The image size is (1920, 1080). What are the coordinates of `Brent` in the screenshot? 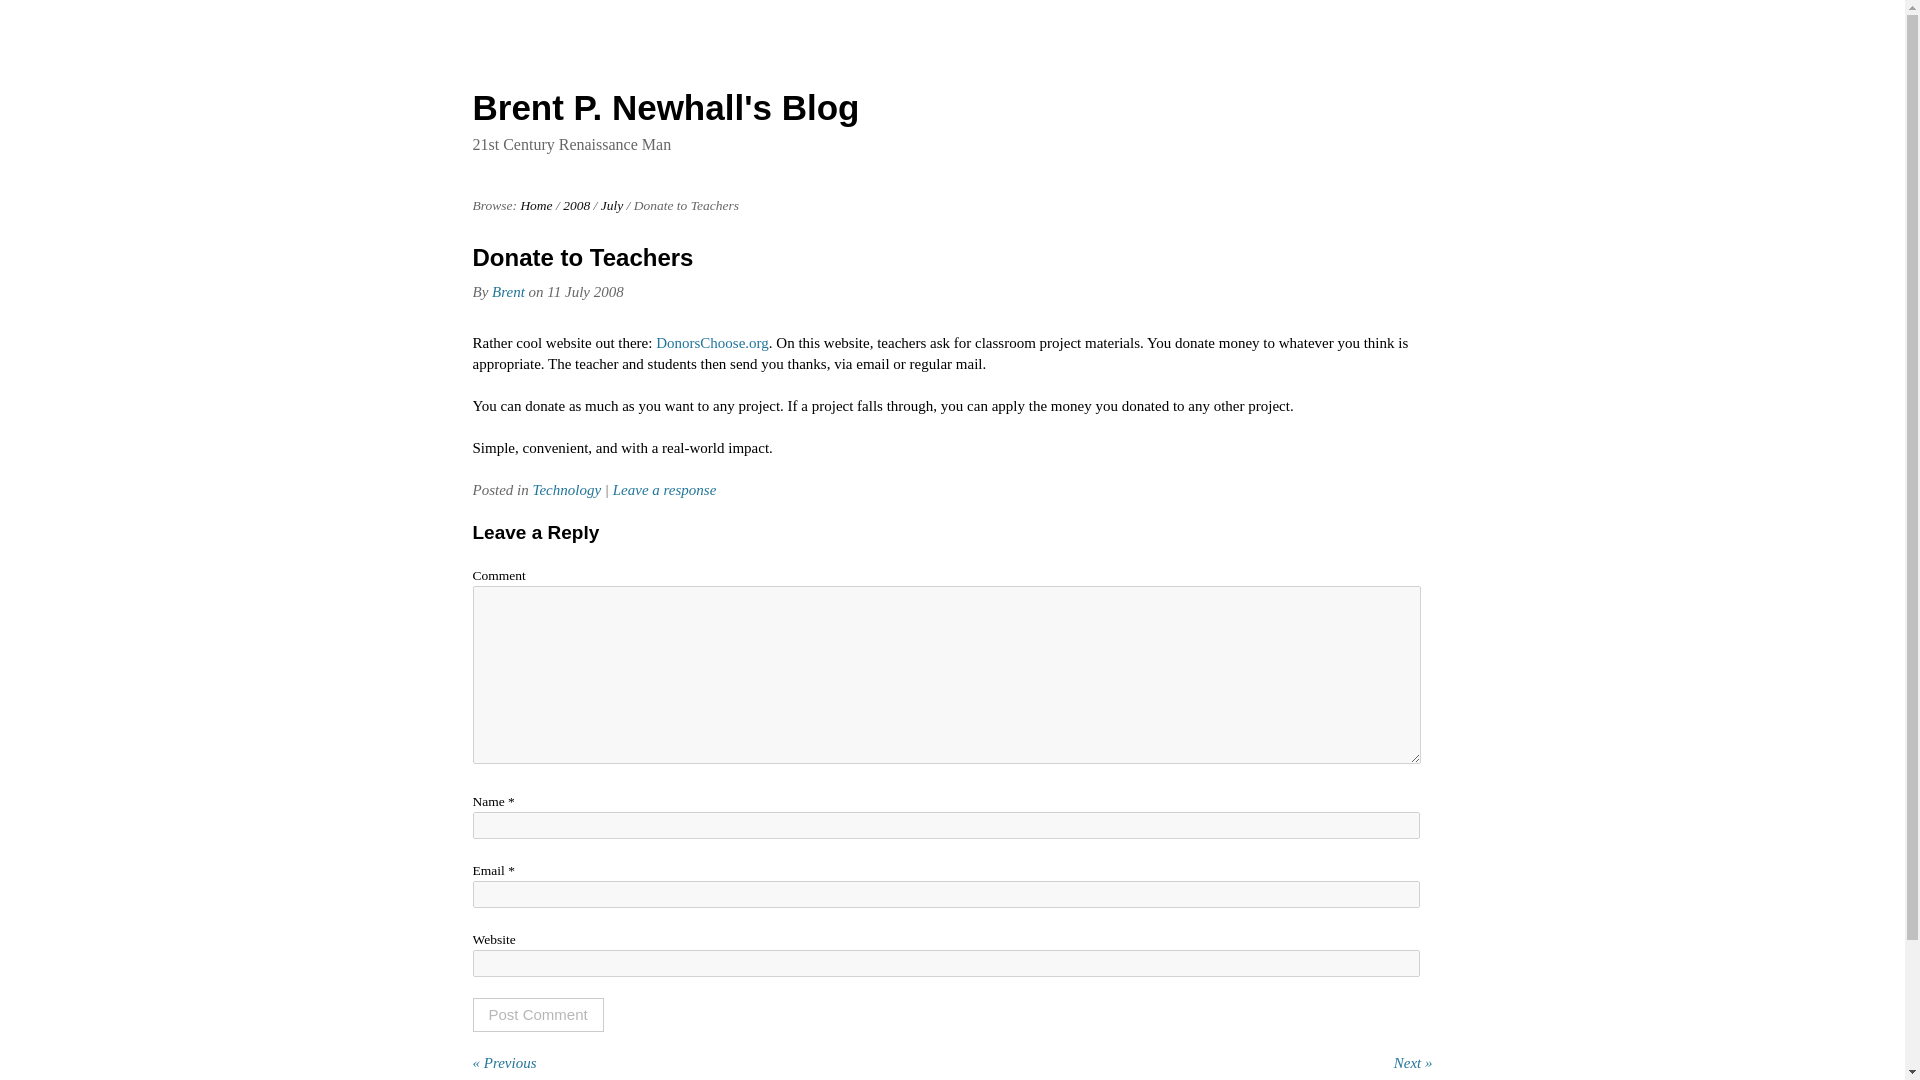 It's located at (508, 292).